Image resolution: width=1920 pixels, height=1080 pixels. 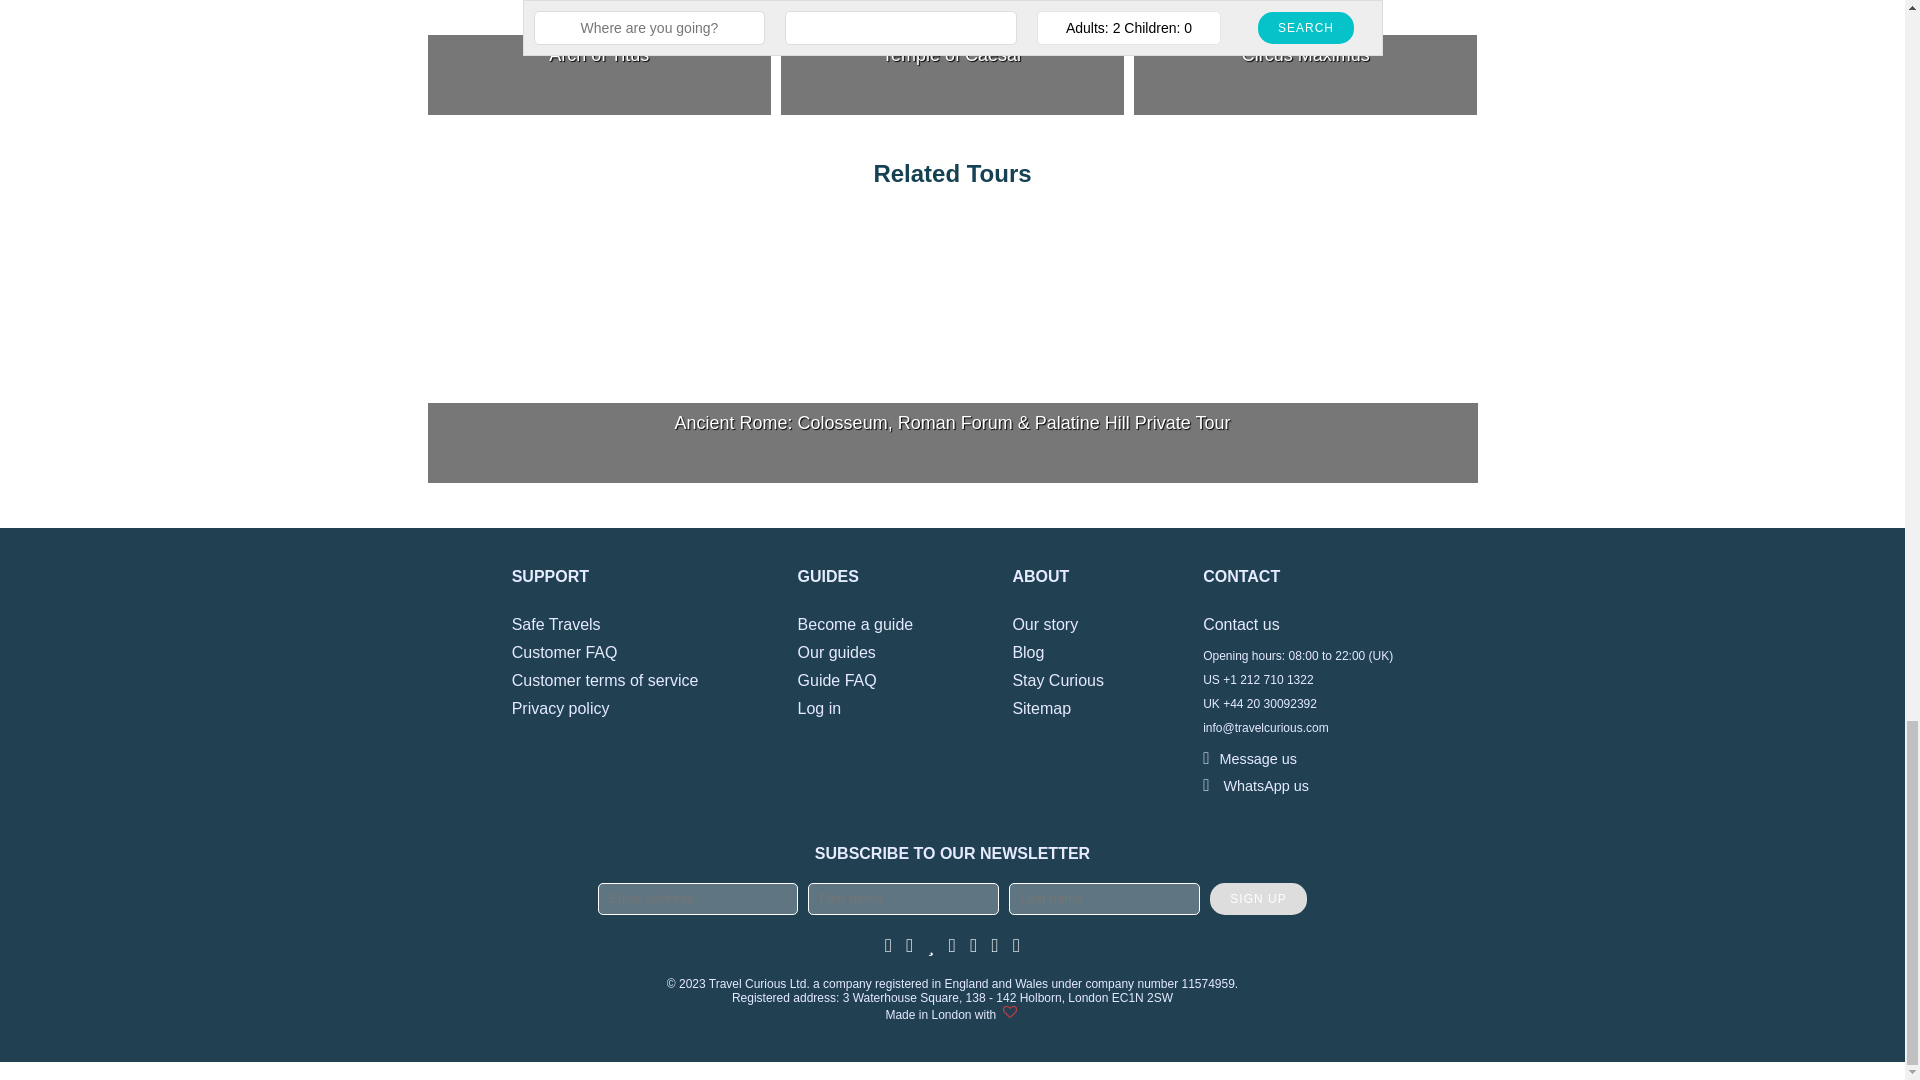 What do you see at coordinates (856, 624) in the screenshot?
I see `Become a guide` at bounding box center [856, 624].